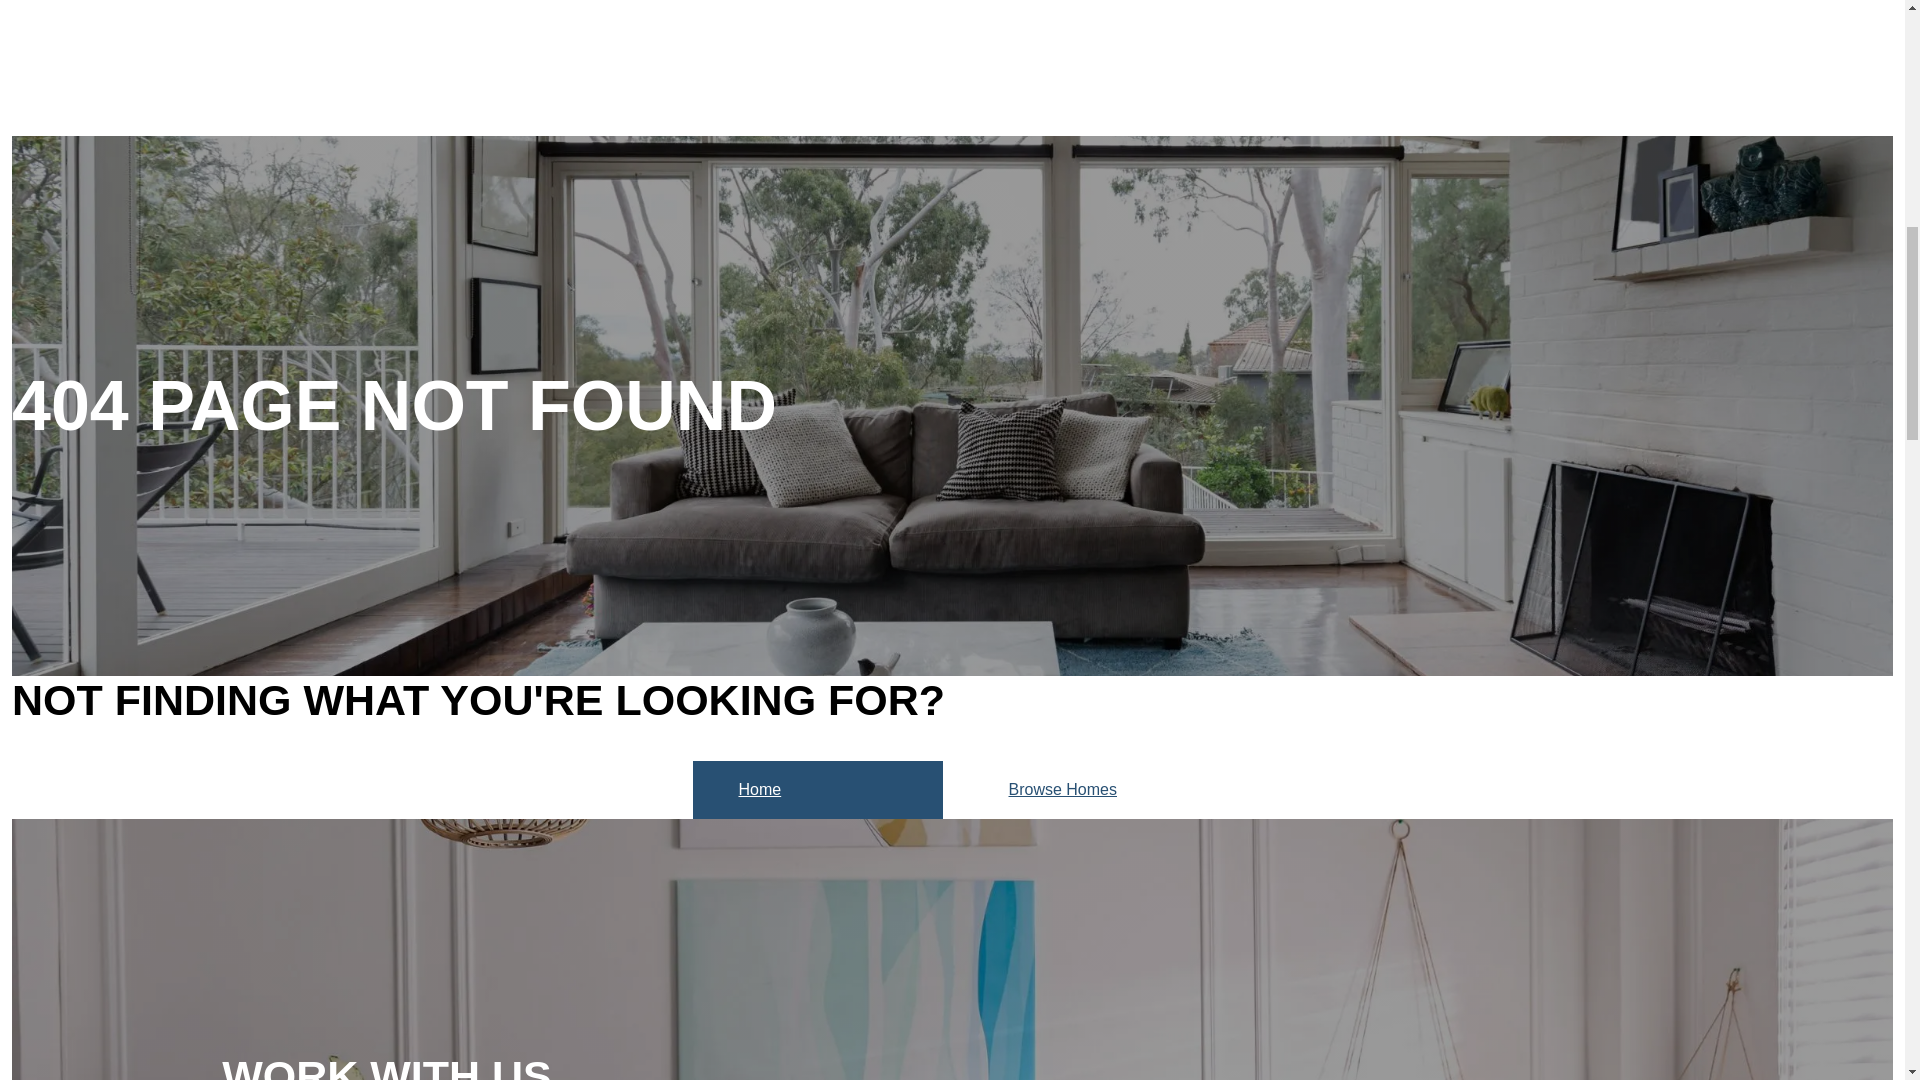 This screenshot has height=1080, width=1920. Describe the element at coordinates (1086, 790) in the screenshot. I see `Browse Homes` at that location.